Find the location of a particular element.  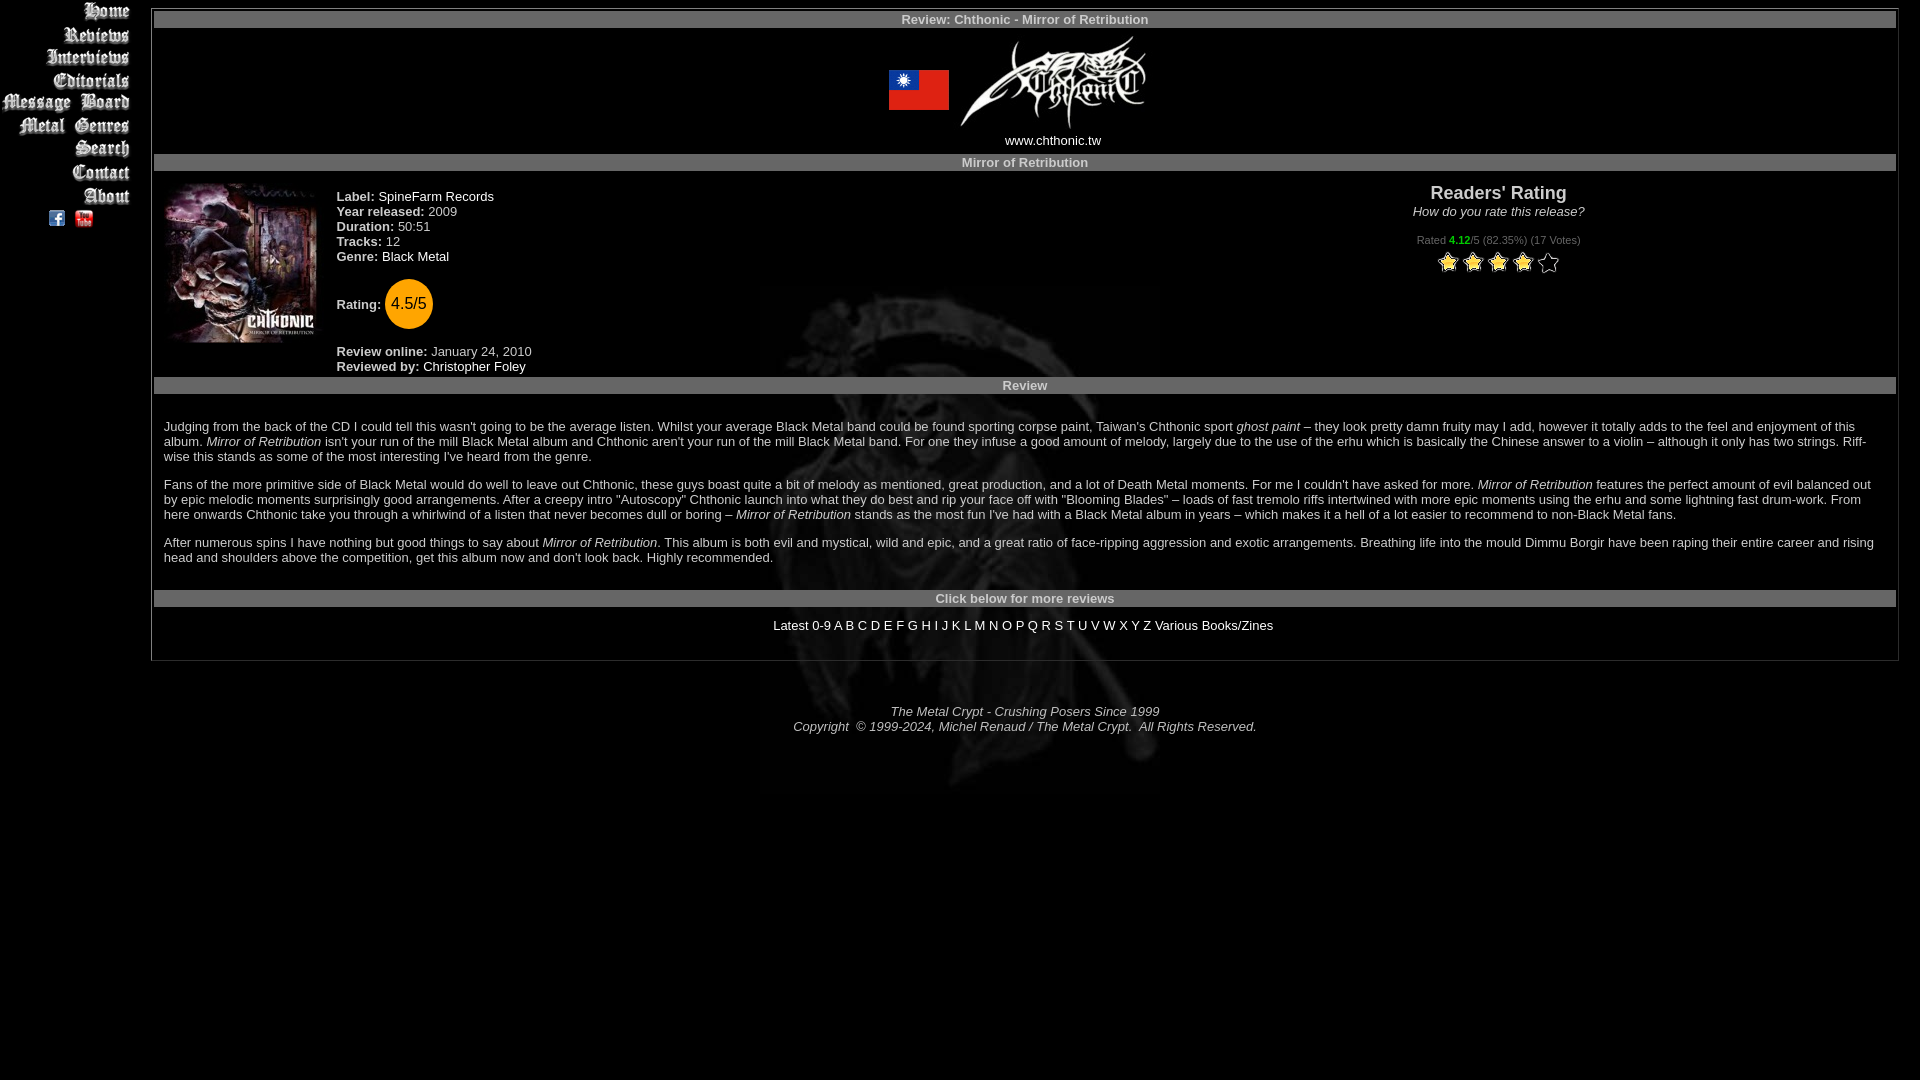

Editorials is located at coordinates (68, 80).